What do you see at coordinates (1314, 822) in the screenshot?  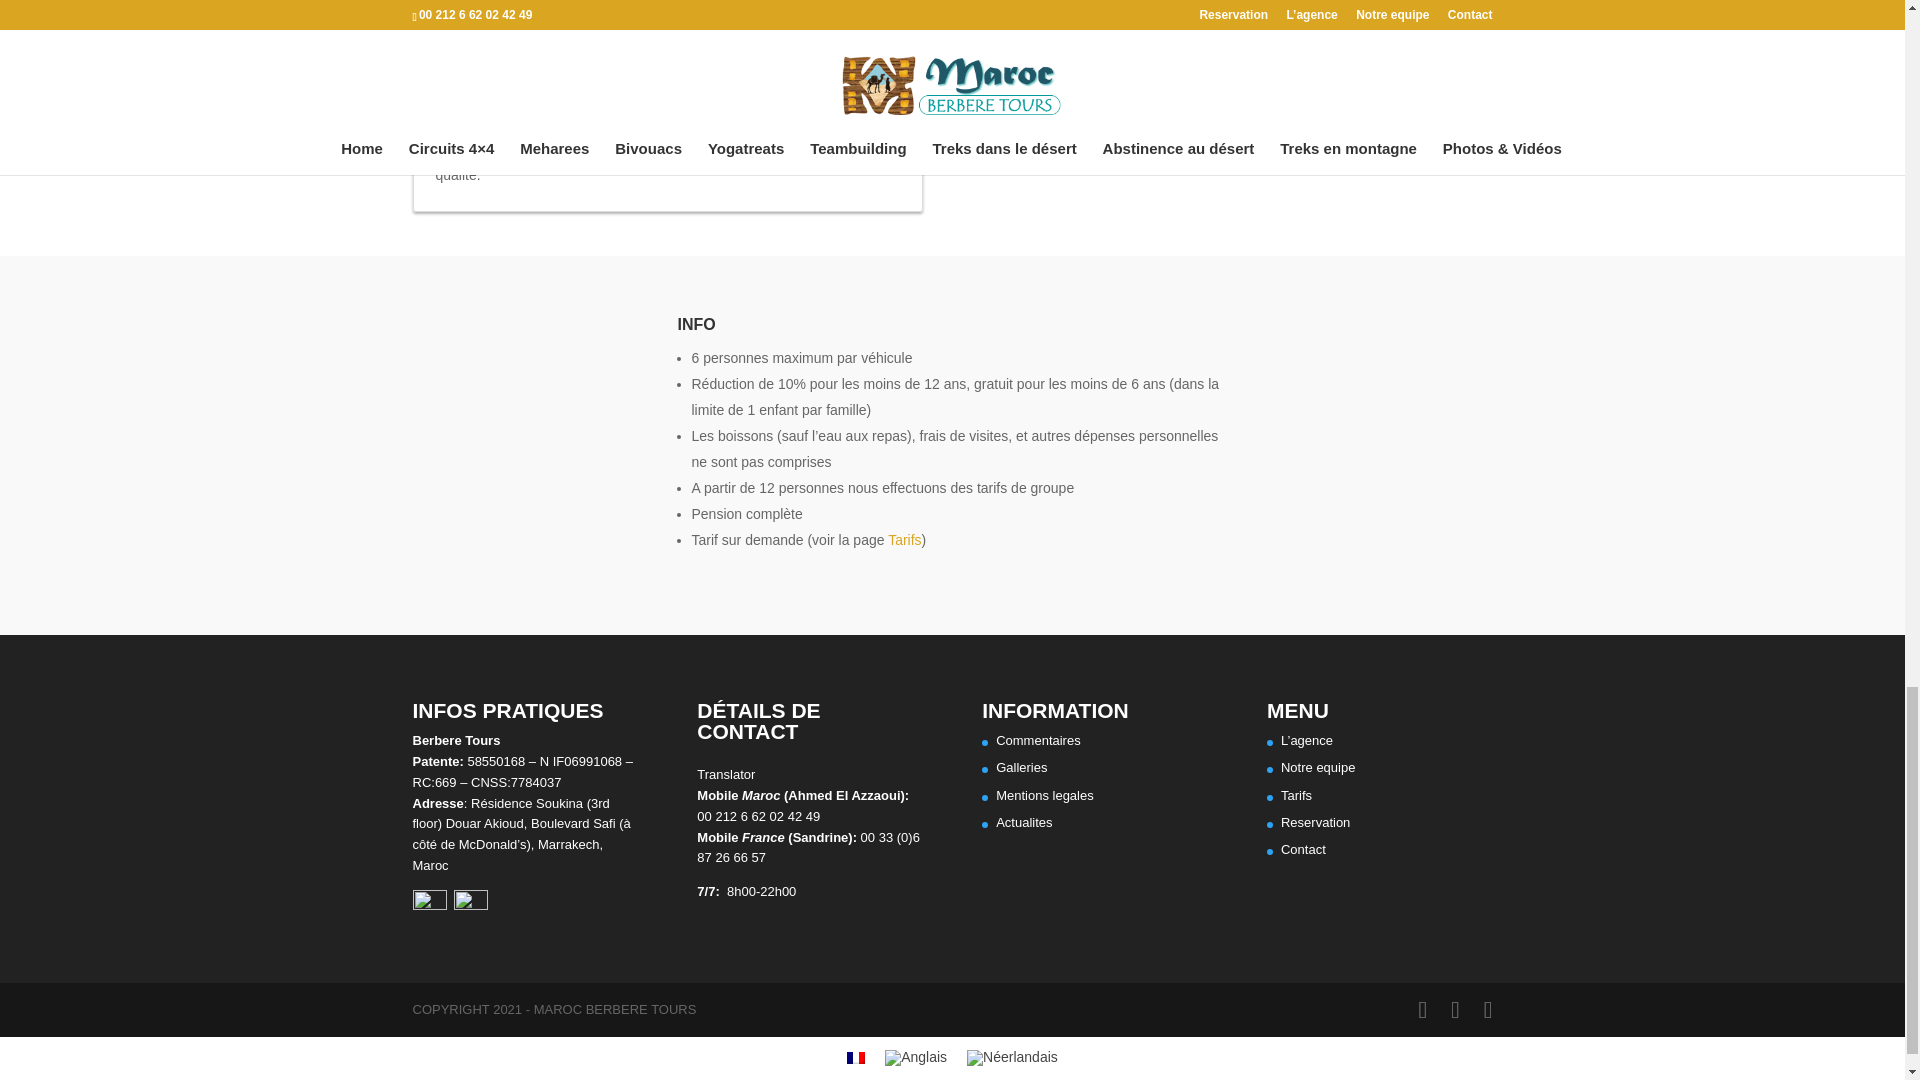 I see `Reservation` at bounding box center [1314, 822].